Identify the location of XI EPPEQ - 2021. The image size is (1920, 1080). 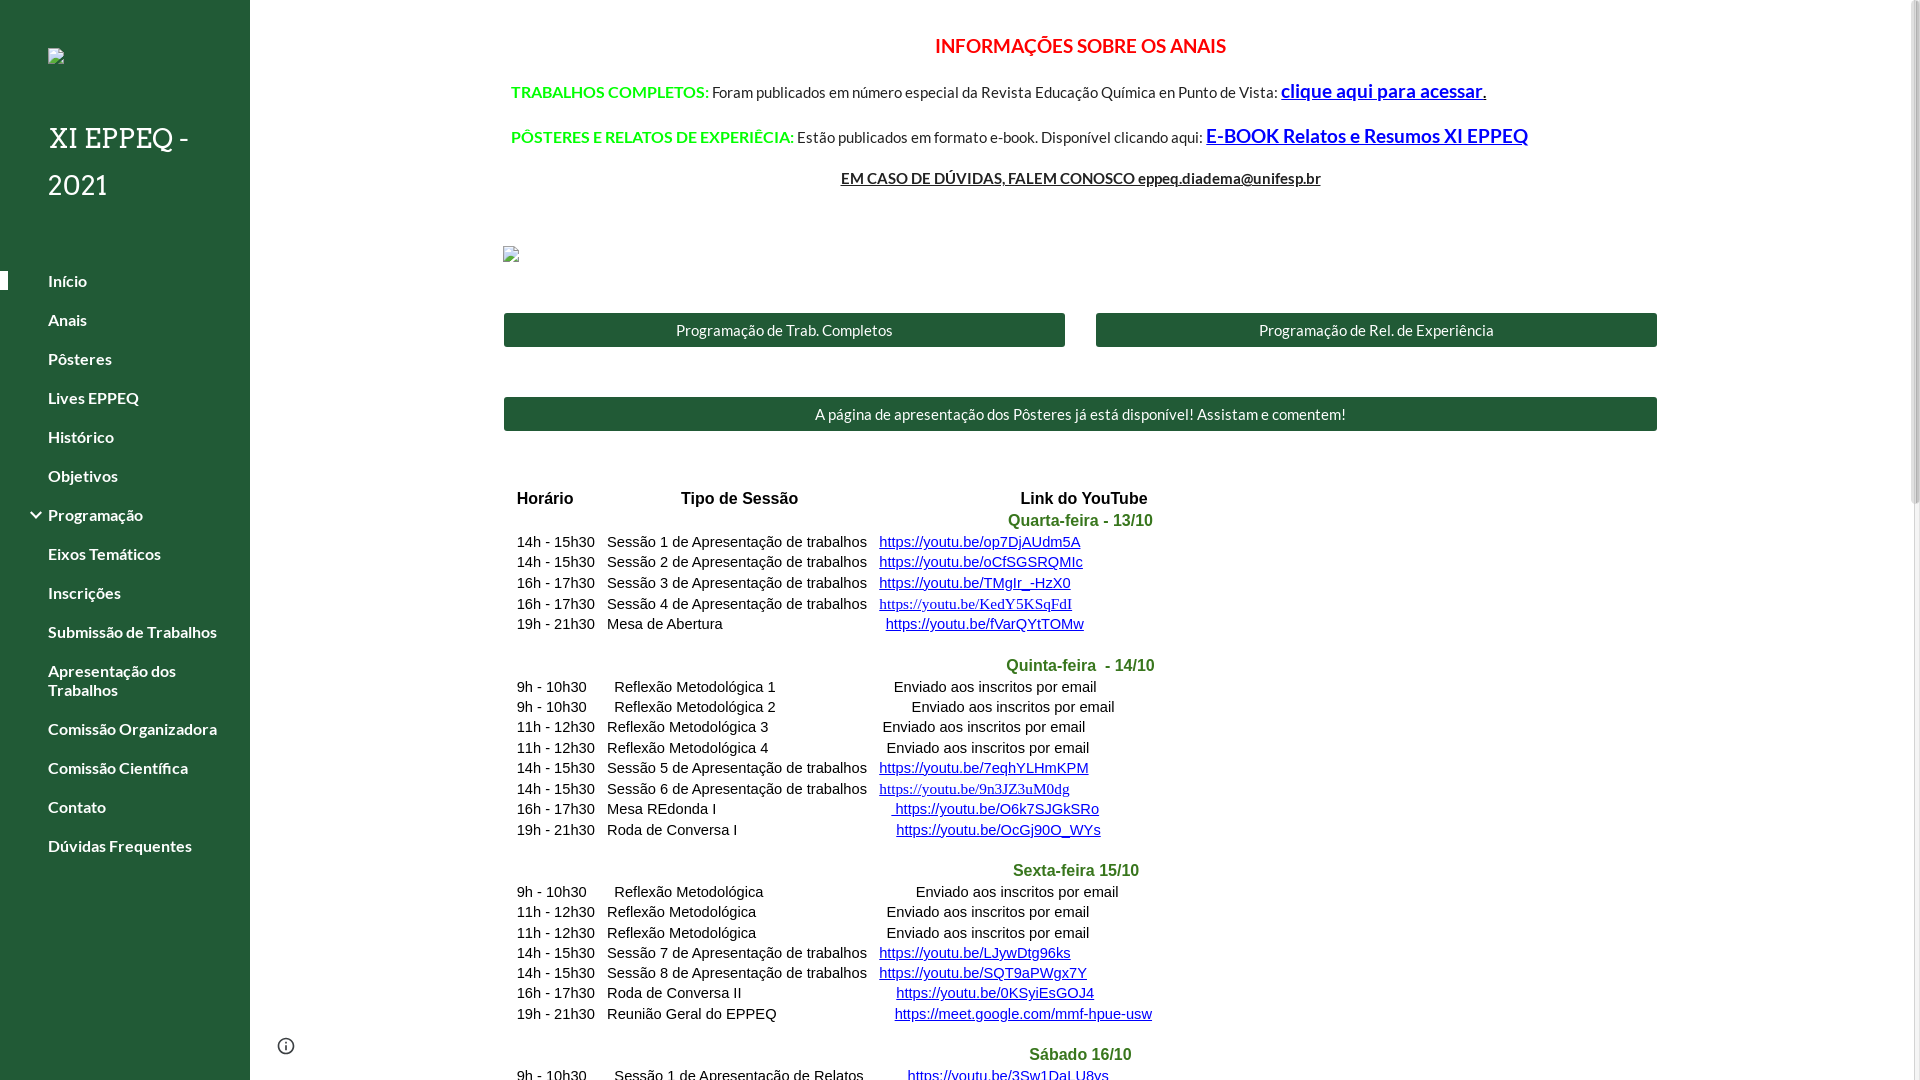
(133, 162).